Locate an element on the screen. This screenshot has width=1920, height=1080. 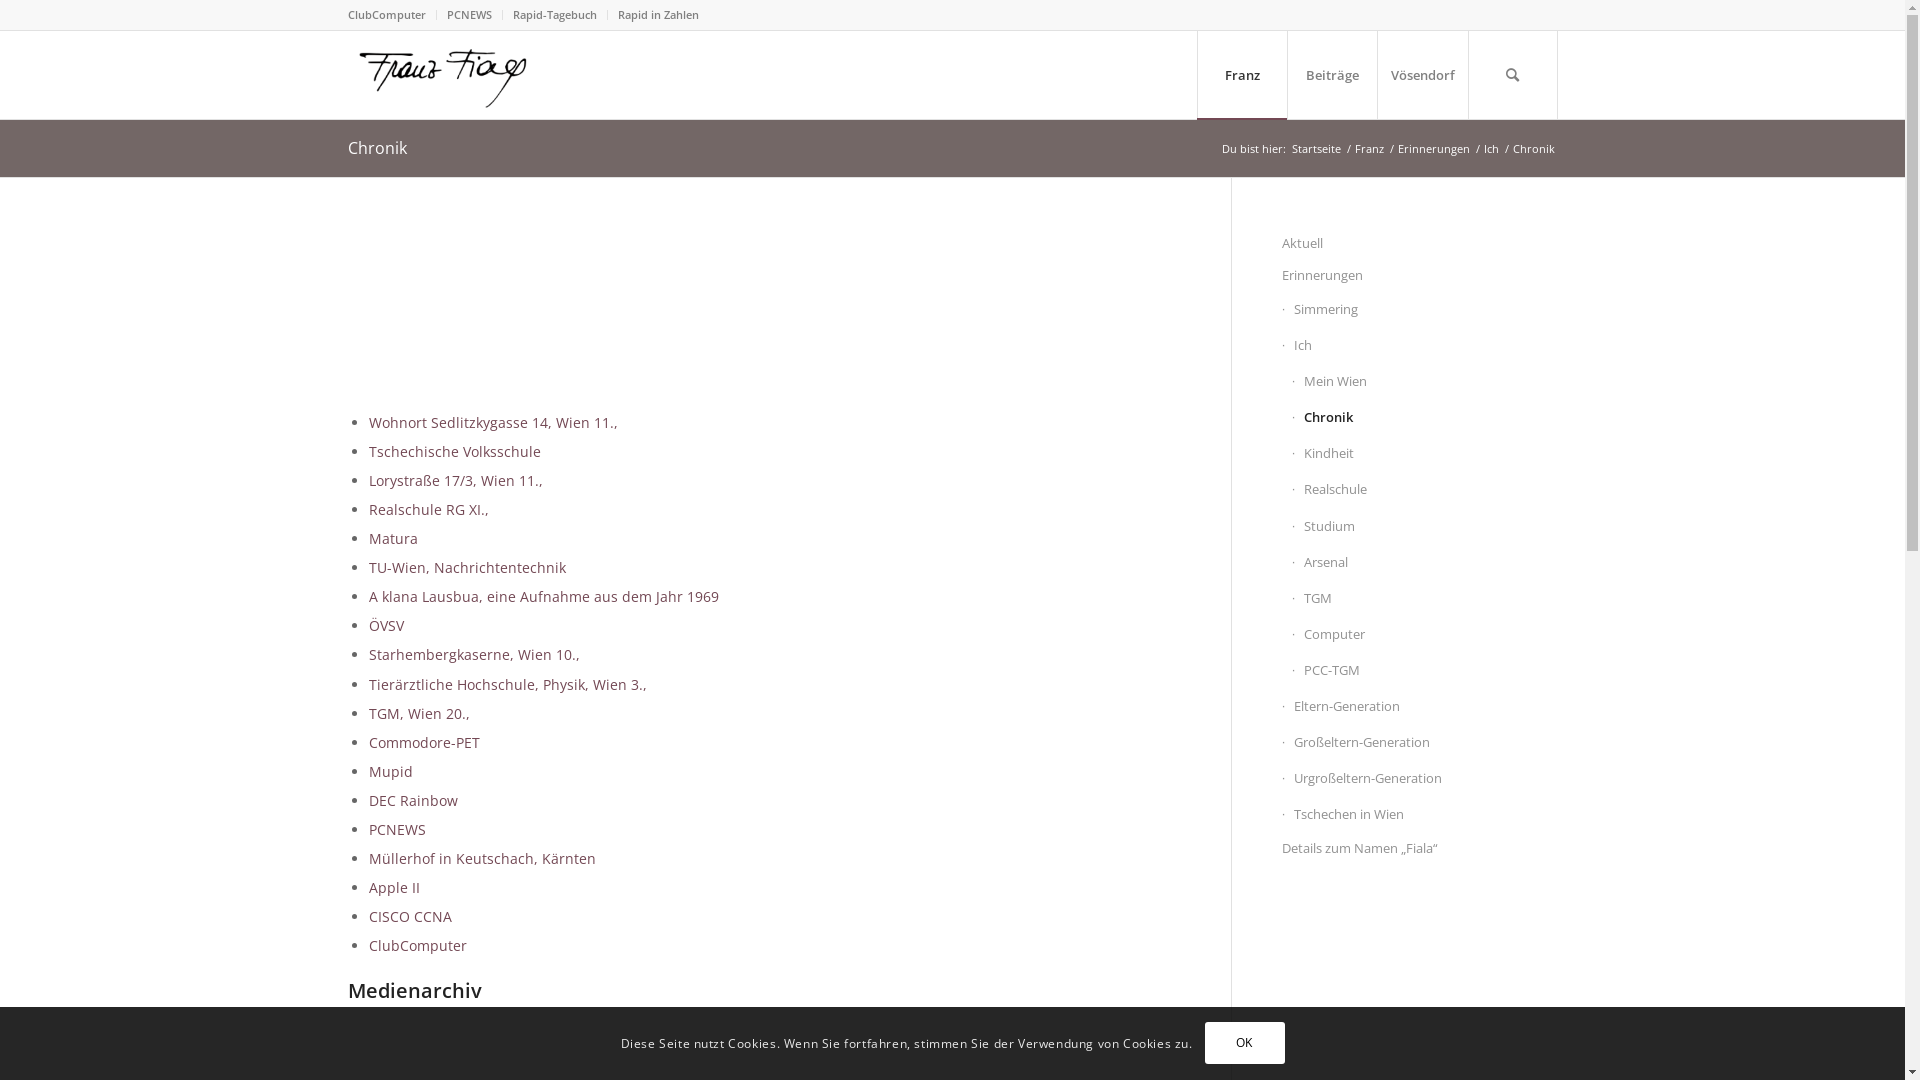
DEC Rainbow is located at coordinates (412, 800).